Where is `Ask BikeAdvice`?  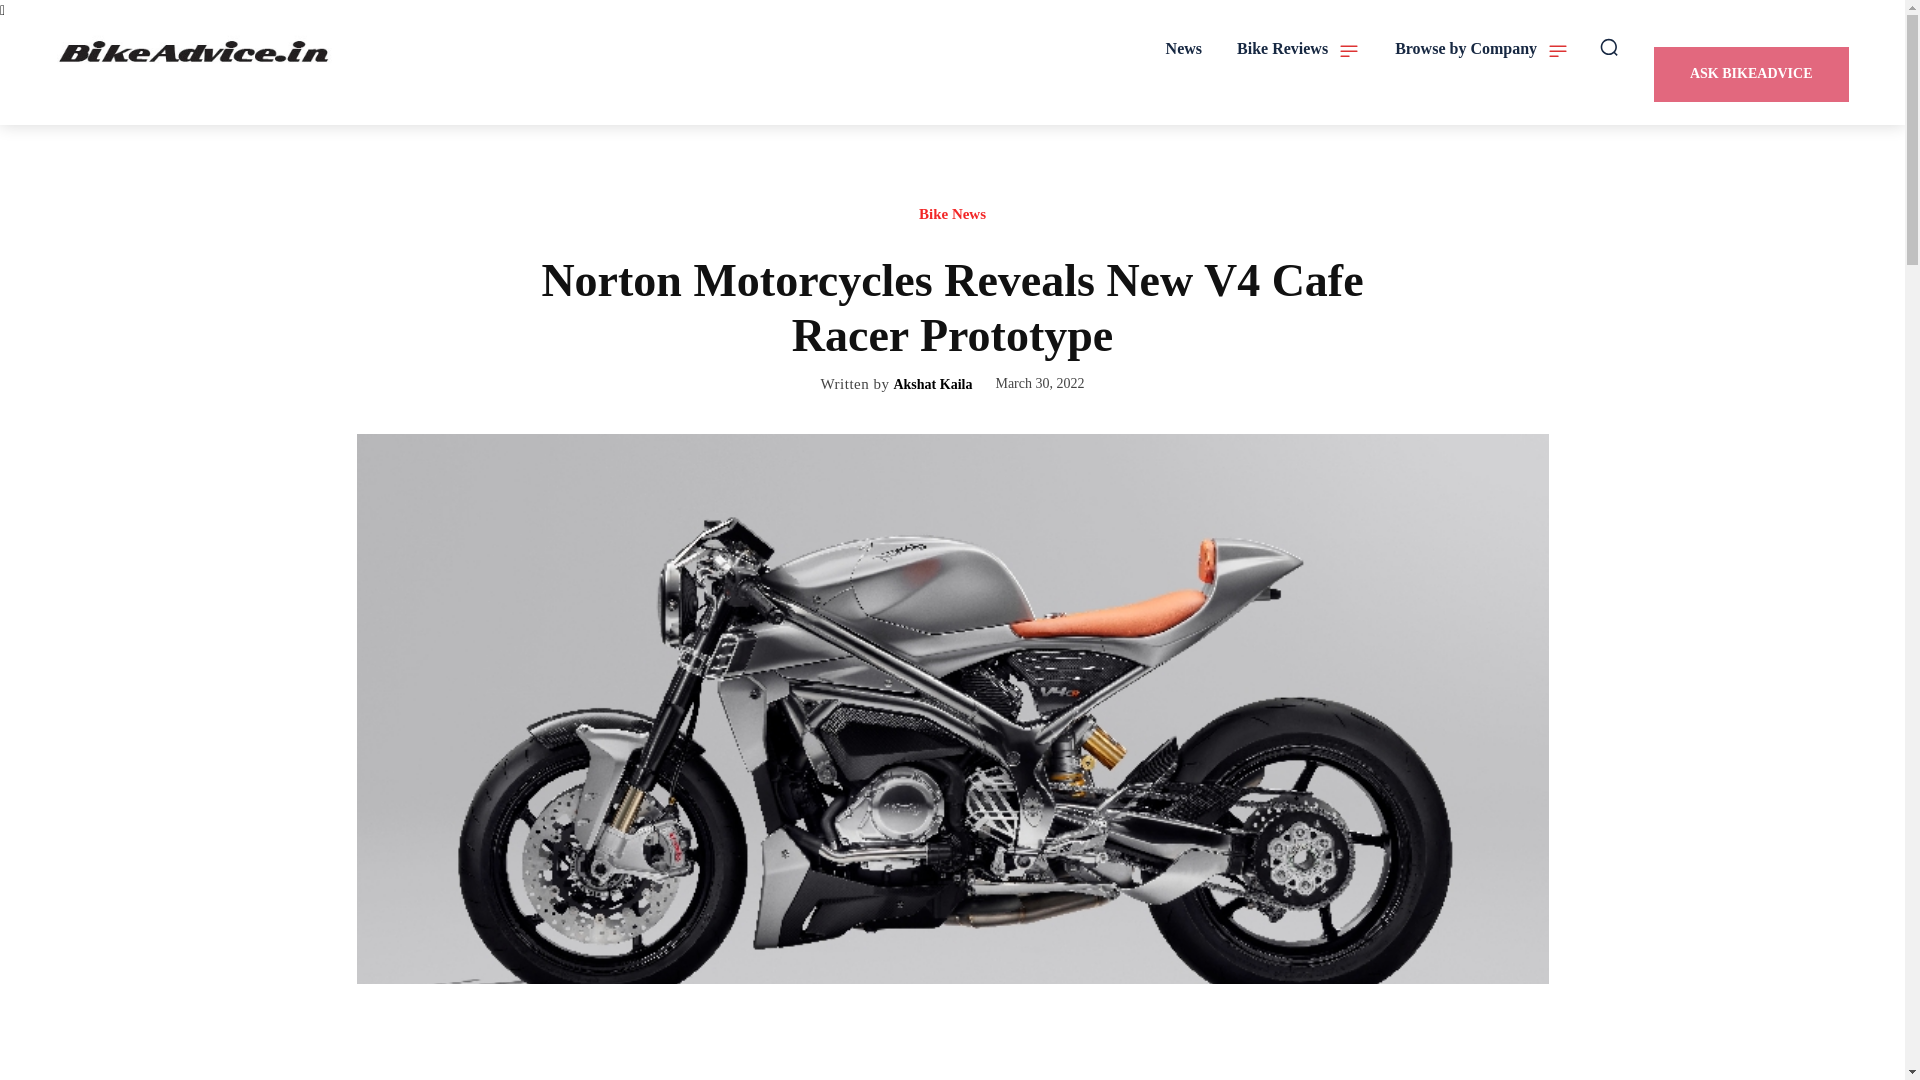 Ask BikeAdvice is located at coordinates (1750, 74).